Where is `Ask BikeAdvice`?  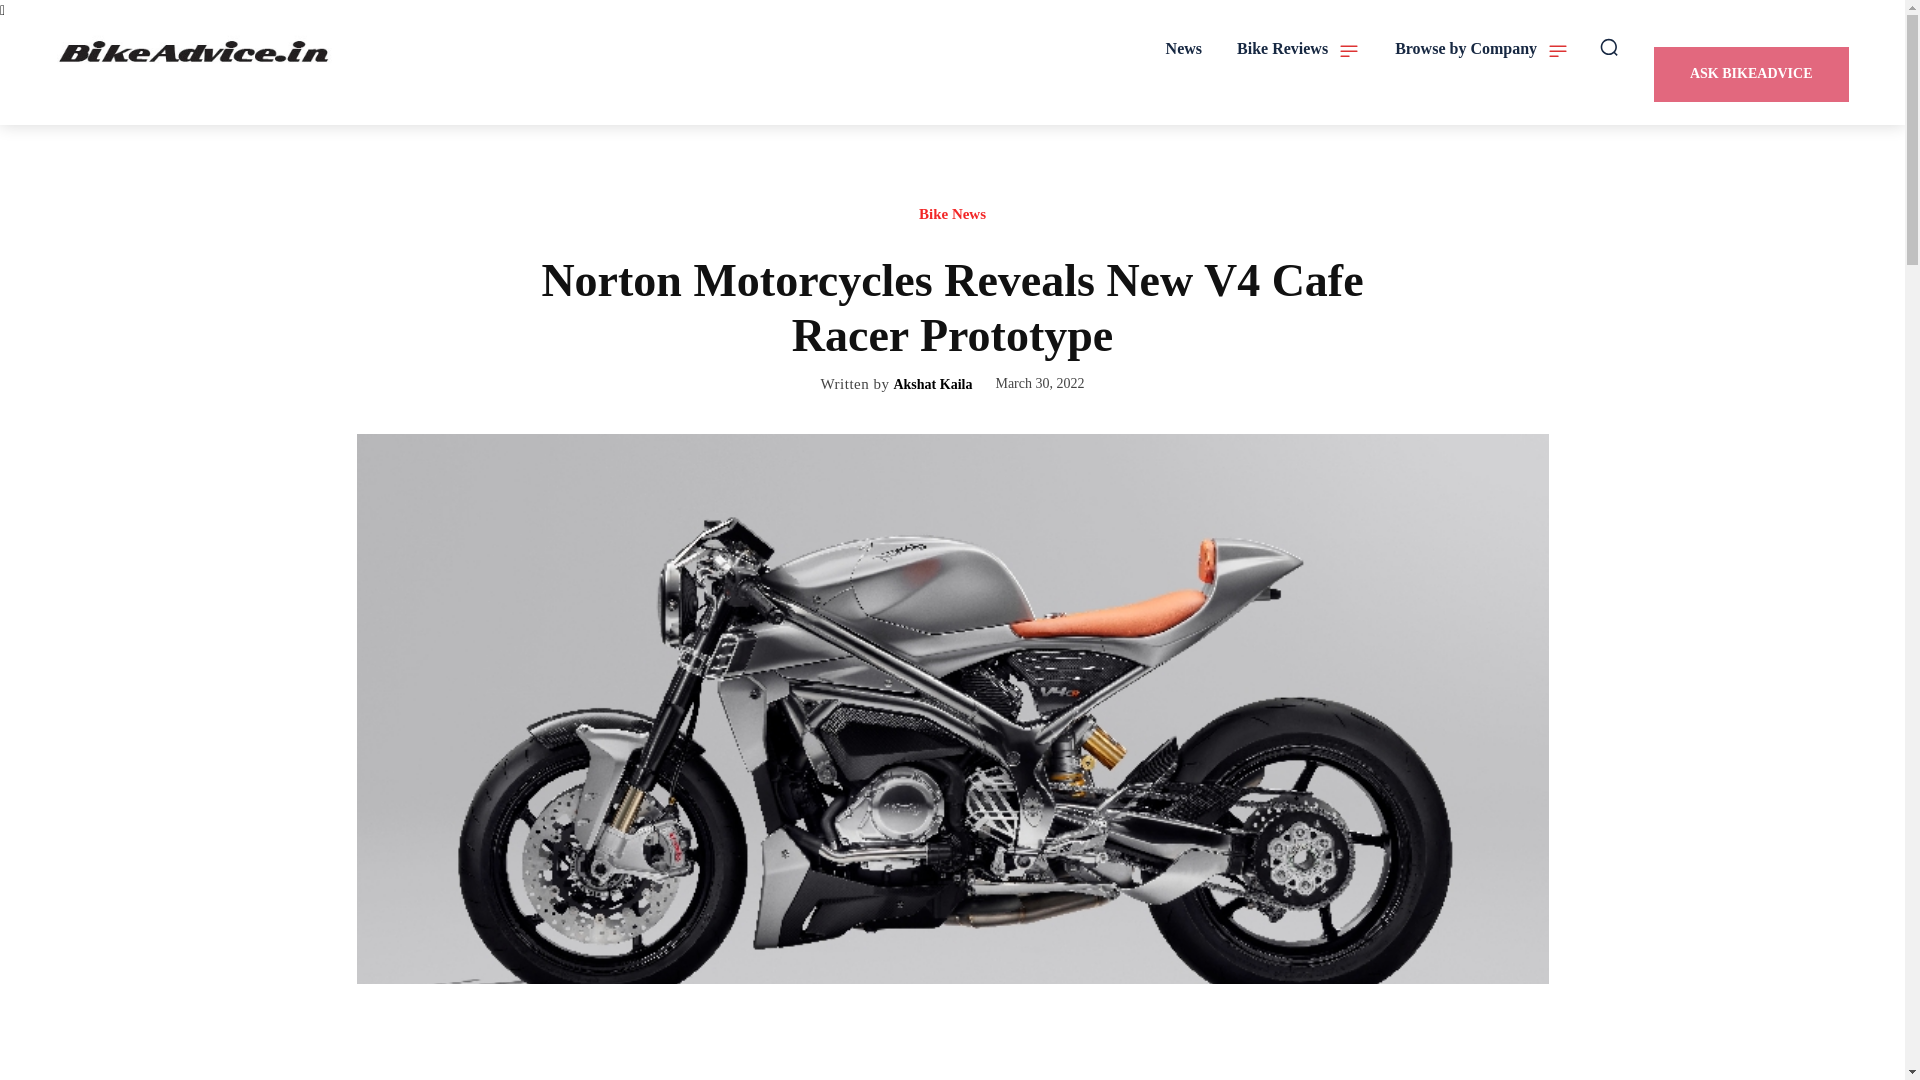 Ask BikeAdvice is located at coordinates (1750, 74).